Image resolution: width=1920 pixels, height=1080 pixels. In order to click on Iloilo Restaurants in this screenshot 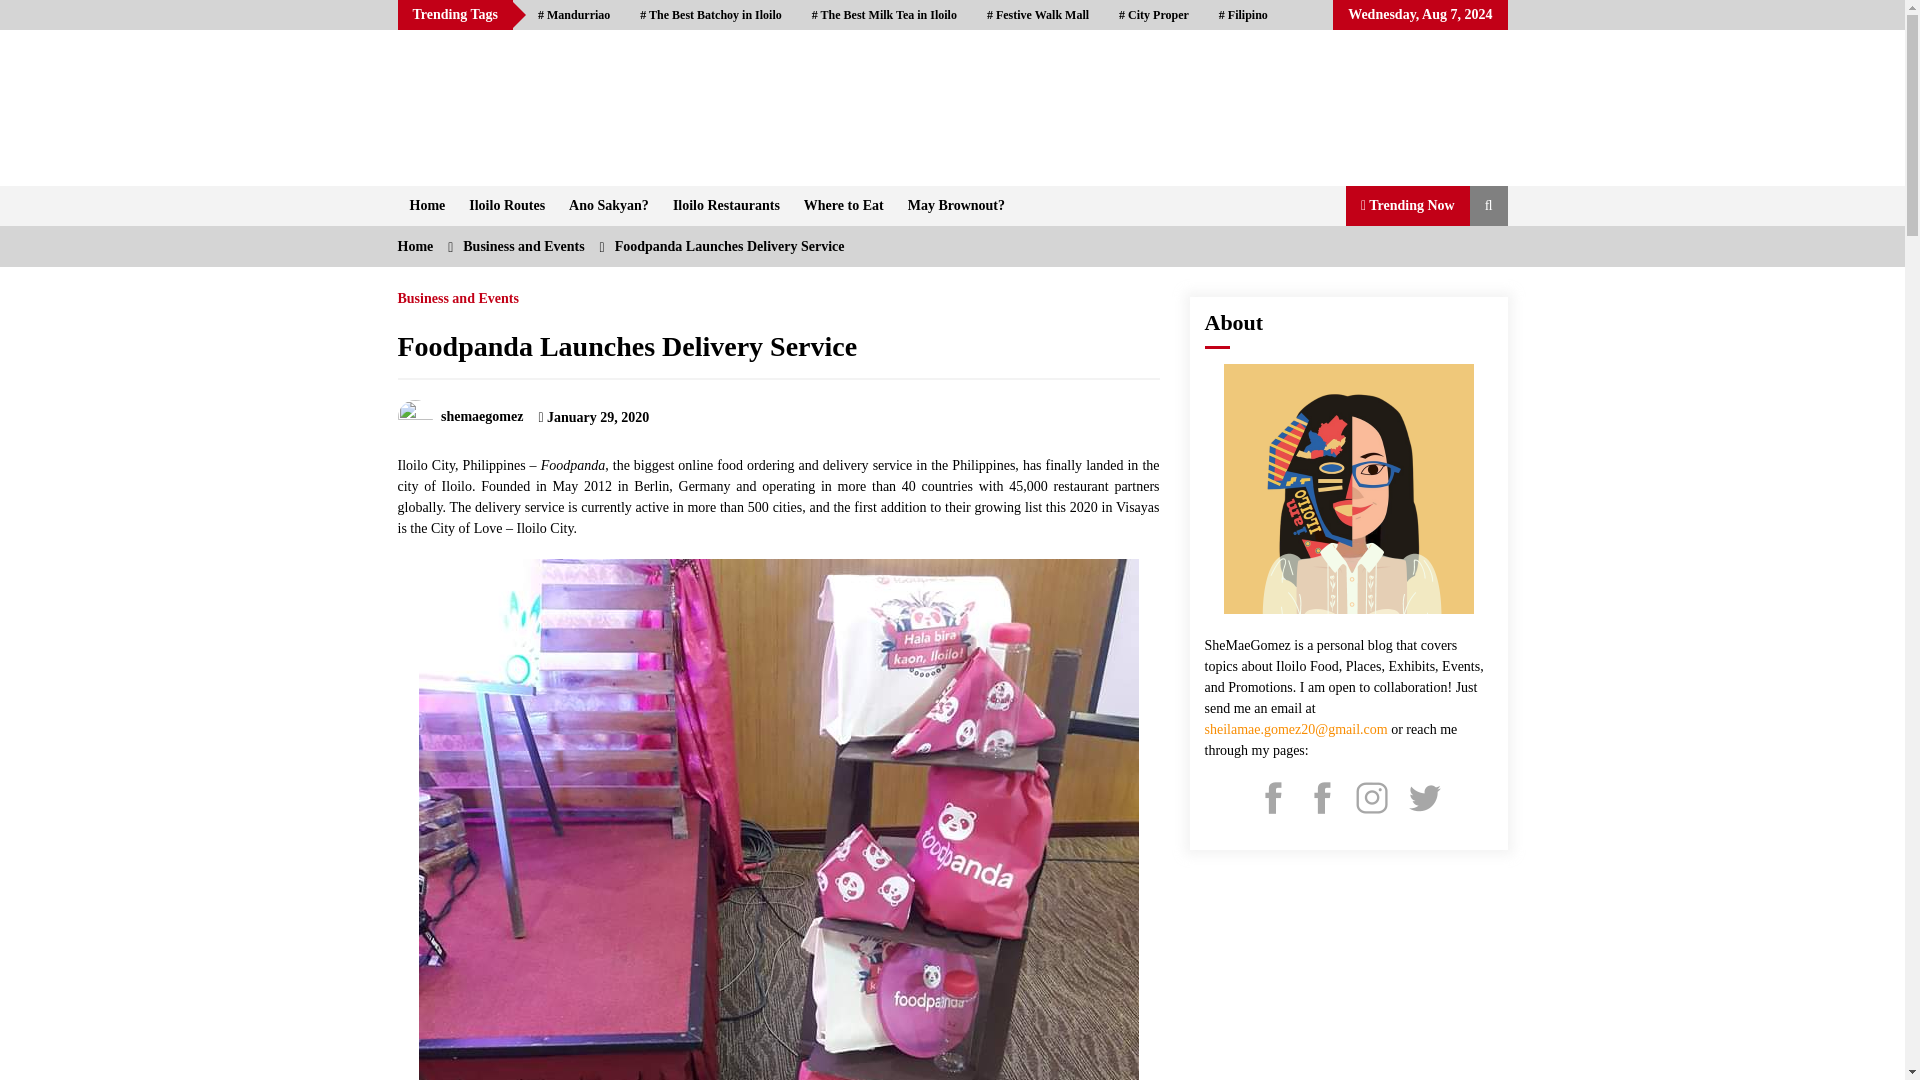, I will do `click(726, 205)`.